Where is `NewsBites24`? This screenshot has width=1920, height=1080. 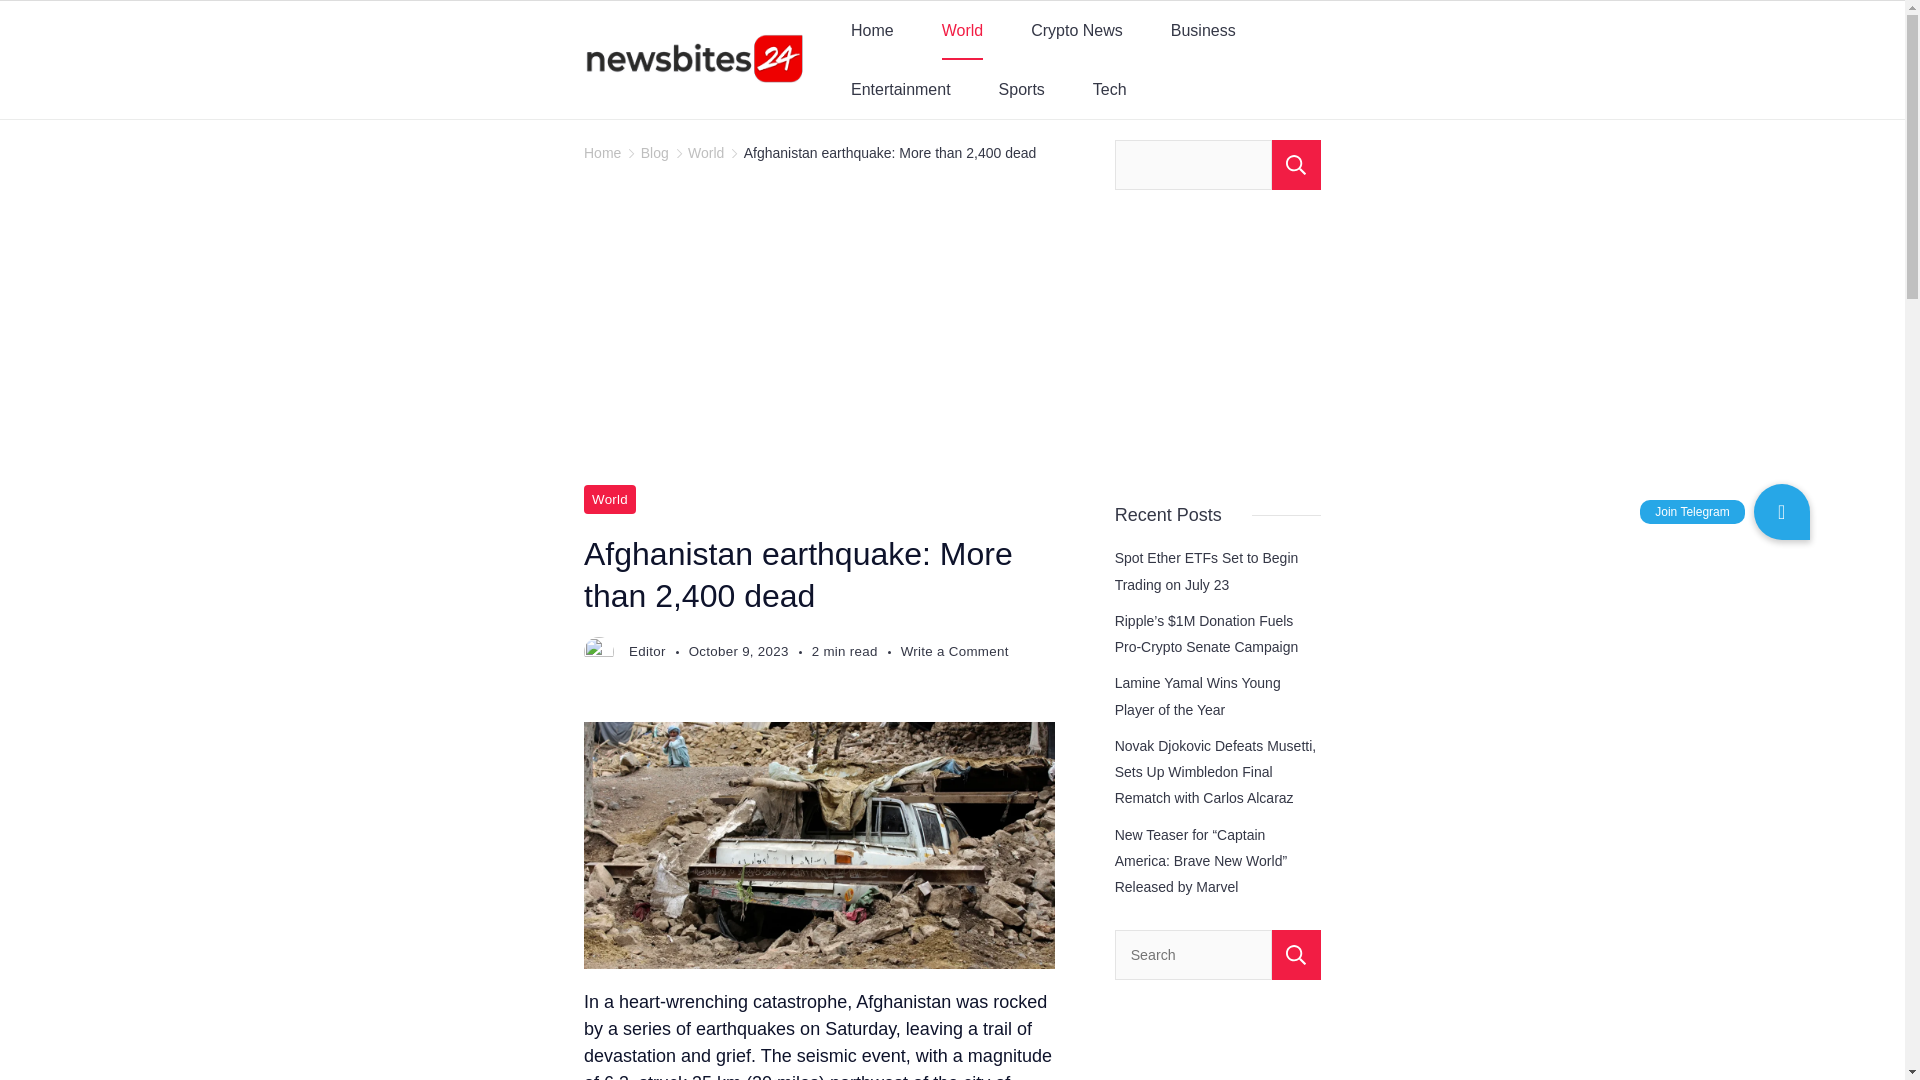 NewsBites24 is located at coordinates (664, 99).